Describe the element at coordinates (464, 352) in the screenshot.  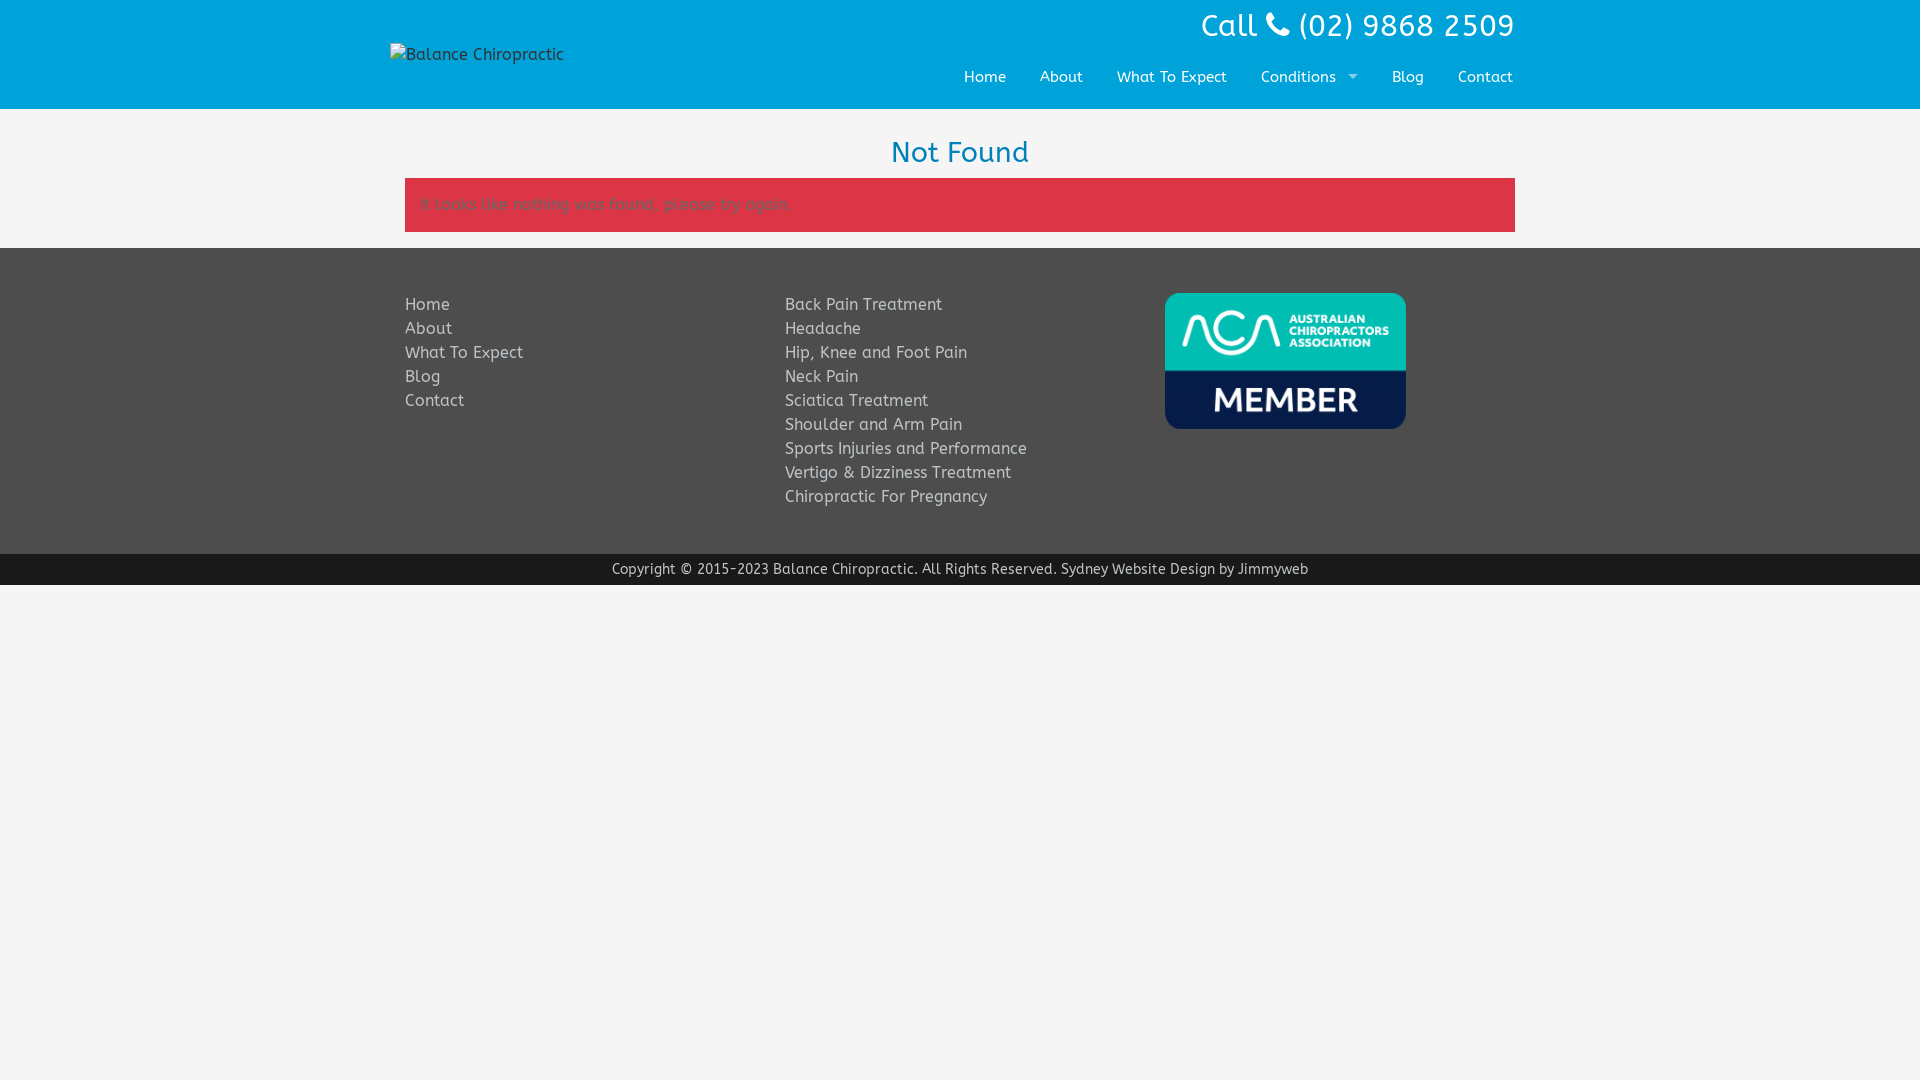
I see `What To Expect` at that location.